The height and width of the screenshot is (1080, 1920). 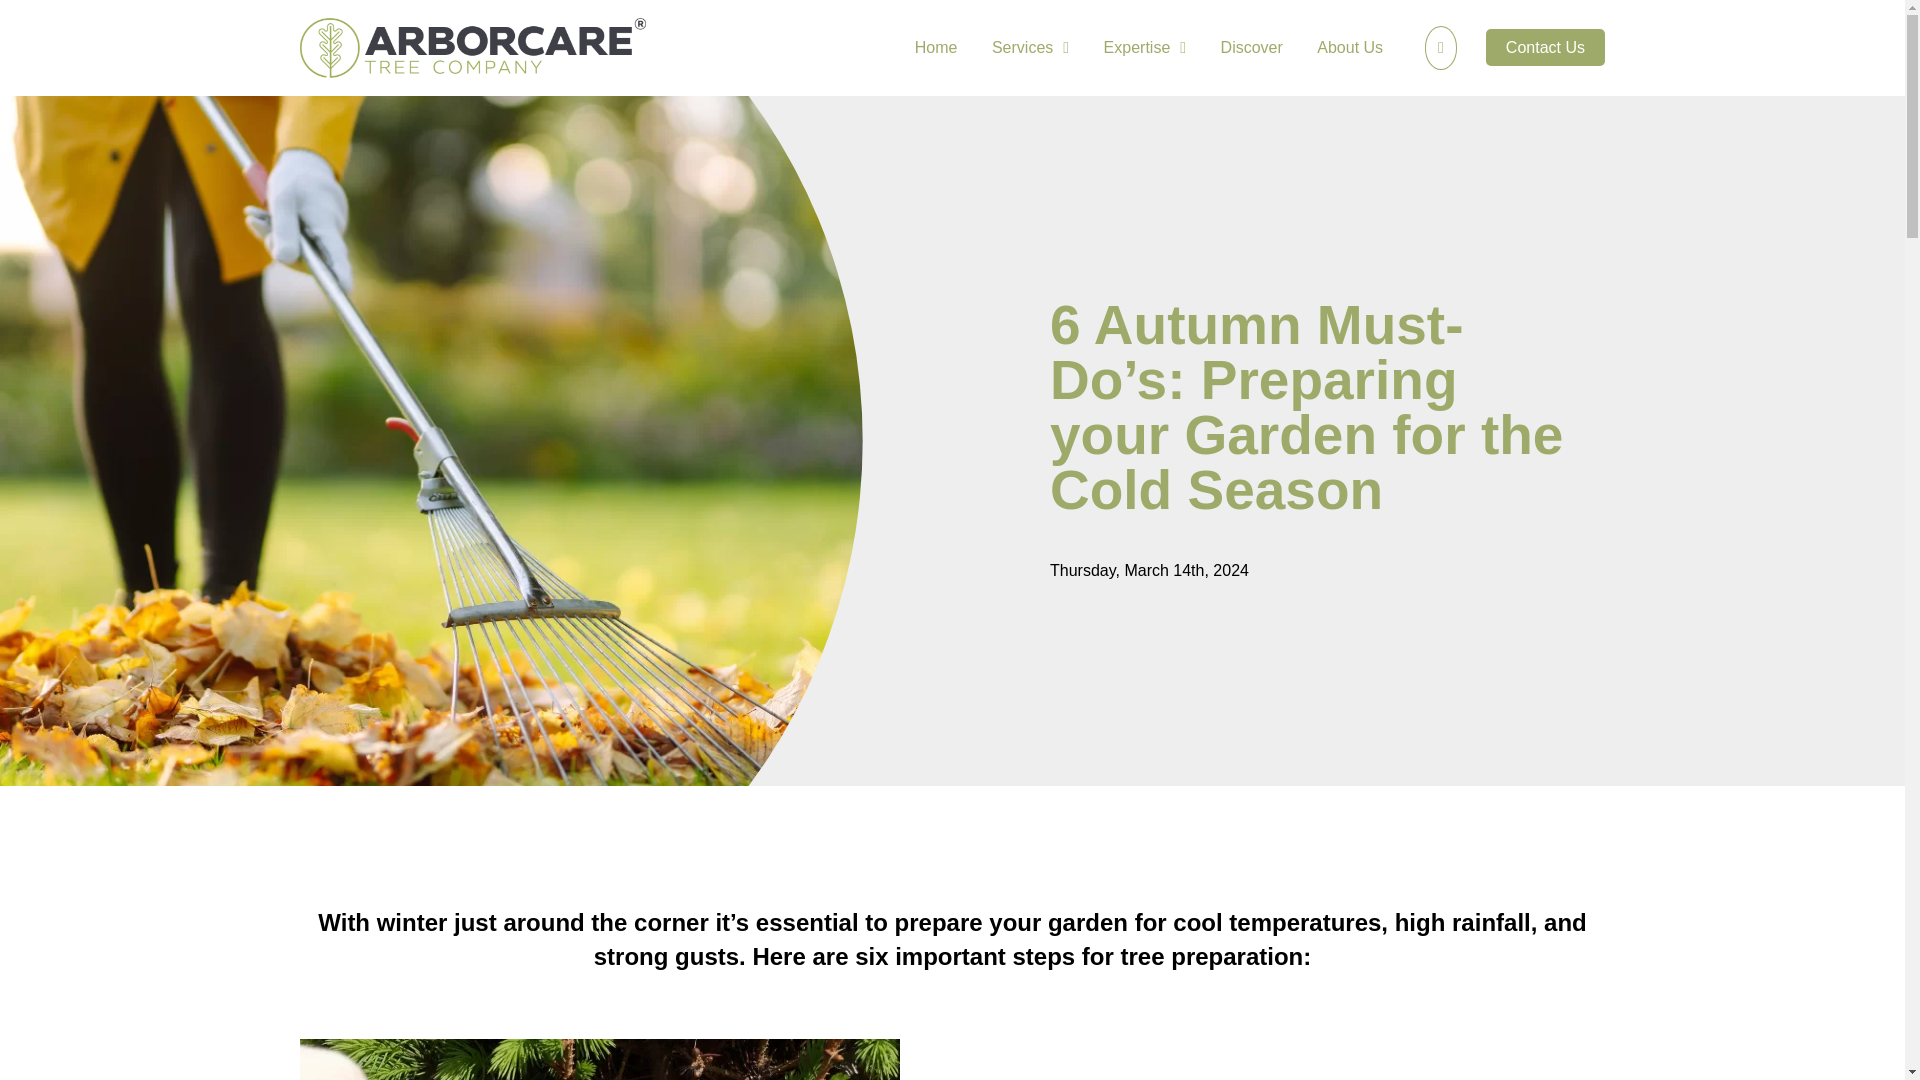 What do you see at coordinates (1350, 52) in the screenshot?
I see `About Us` at bounding box center [1350, 52].